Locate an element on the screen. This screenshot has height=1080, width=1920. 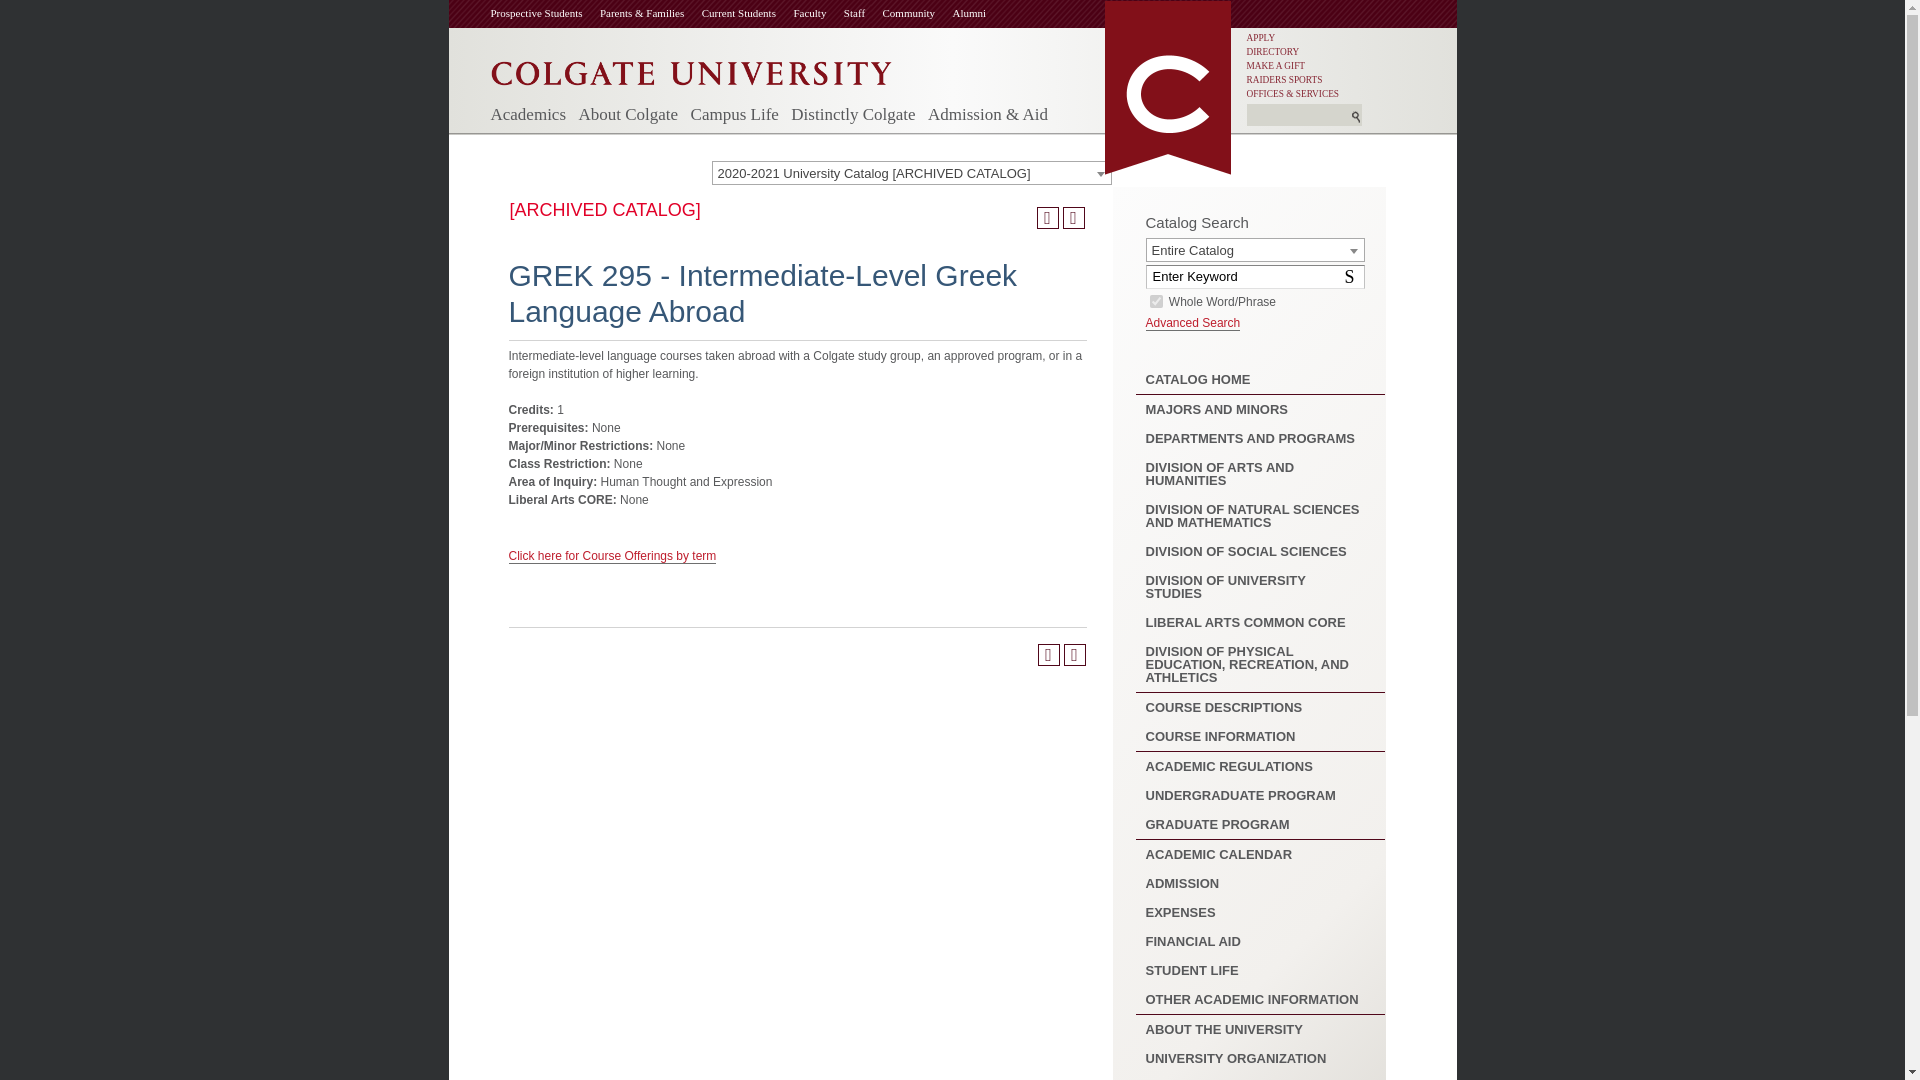
Staff is located at coordinates (864, 12).